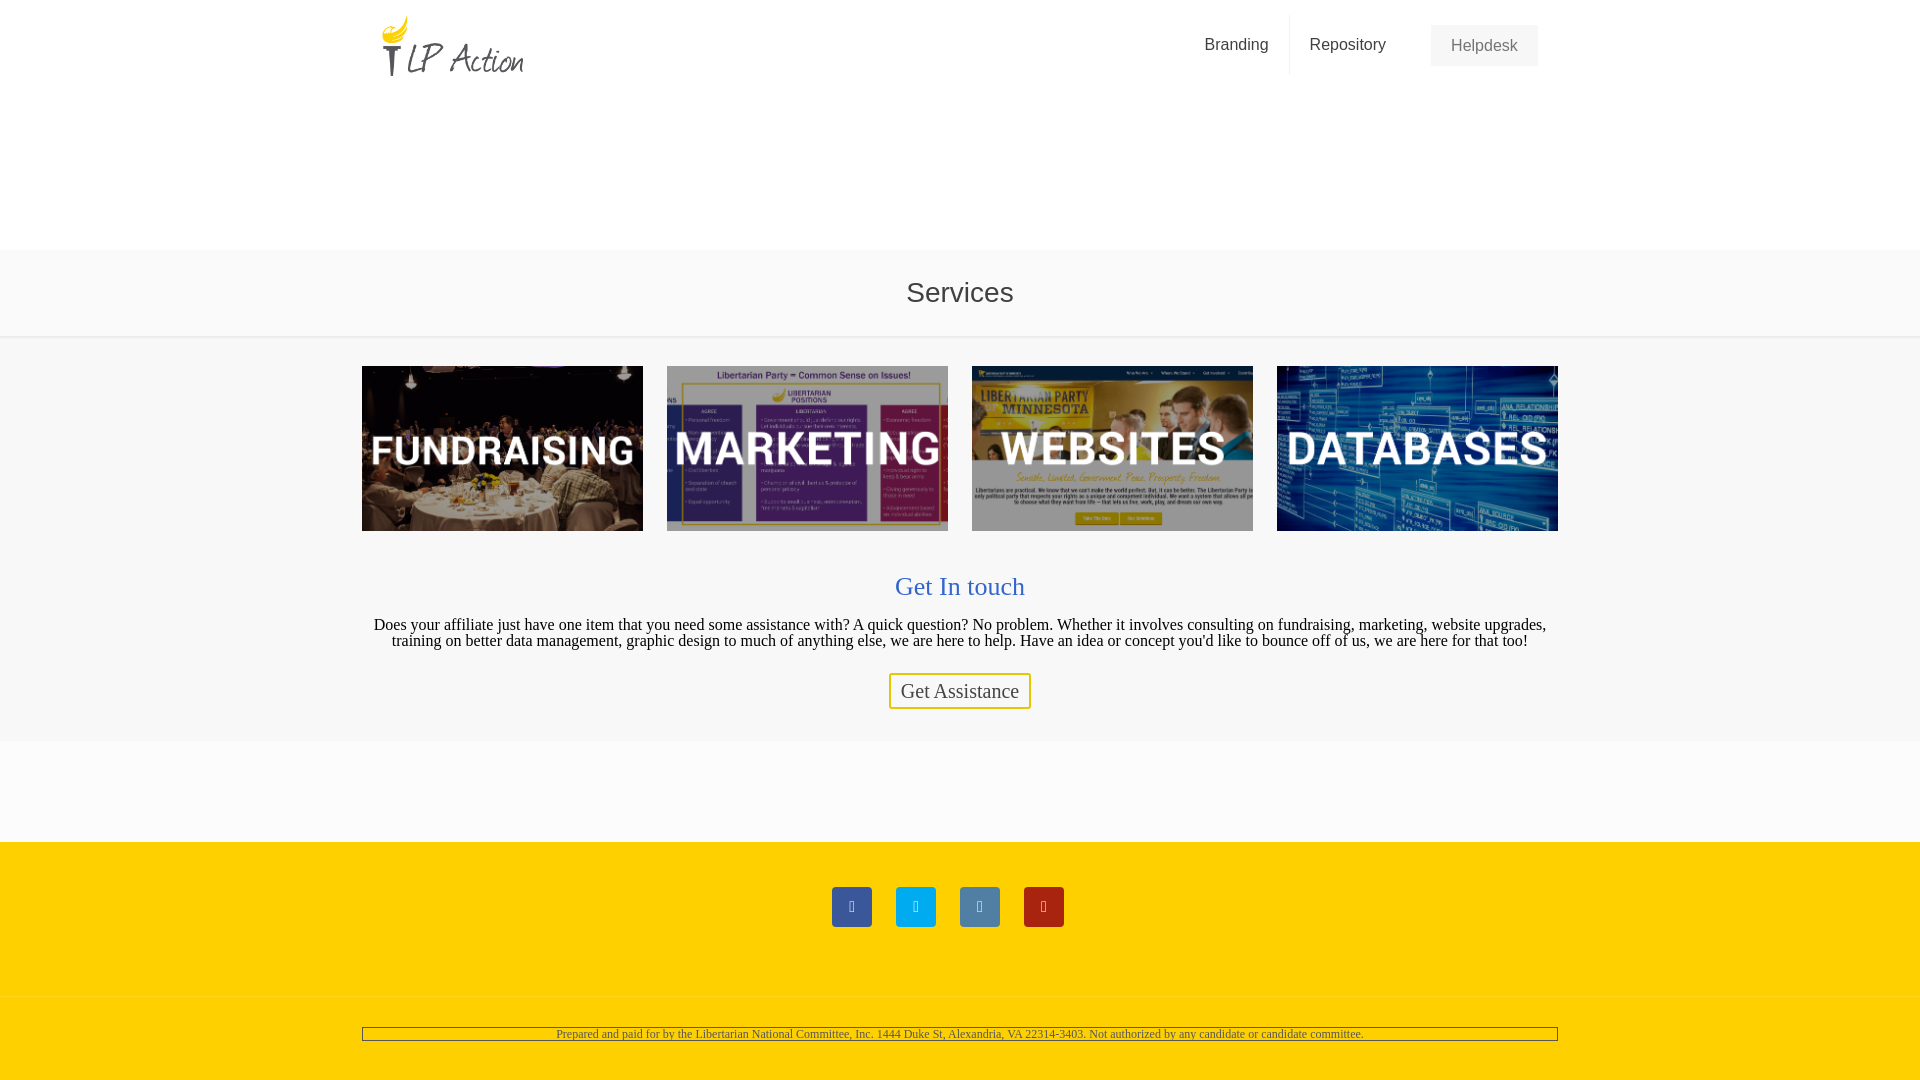  Describe the element at coordinates (452, 44) in the screenshot. I see `LP Action` at that location.